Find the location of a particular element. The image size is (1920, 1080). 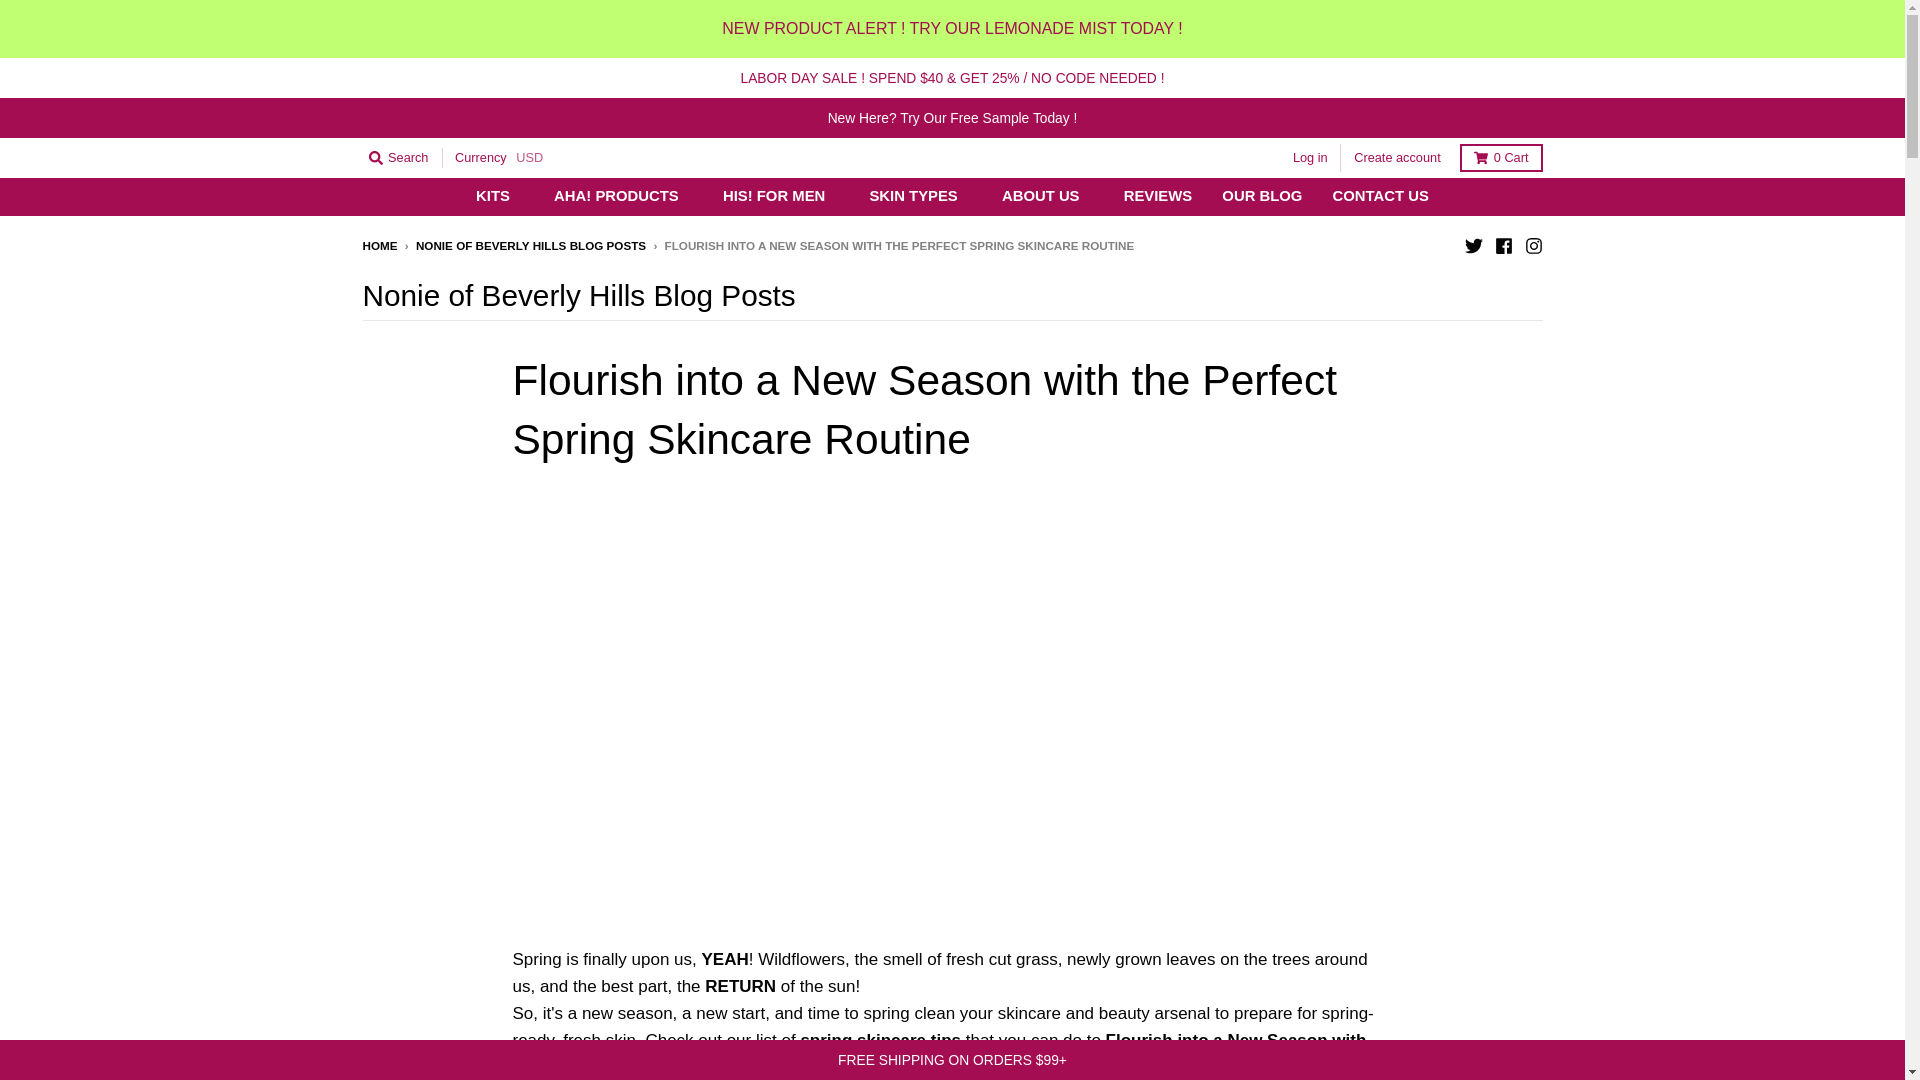

SKIN TYPES is located at coordinates (920, 197).